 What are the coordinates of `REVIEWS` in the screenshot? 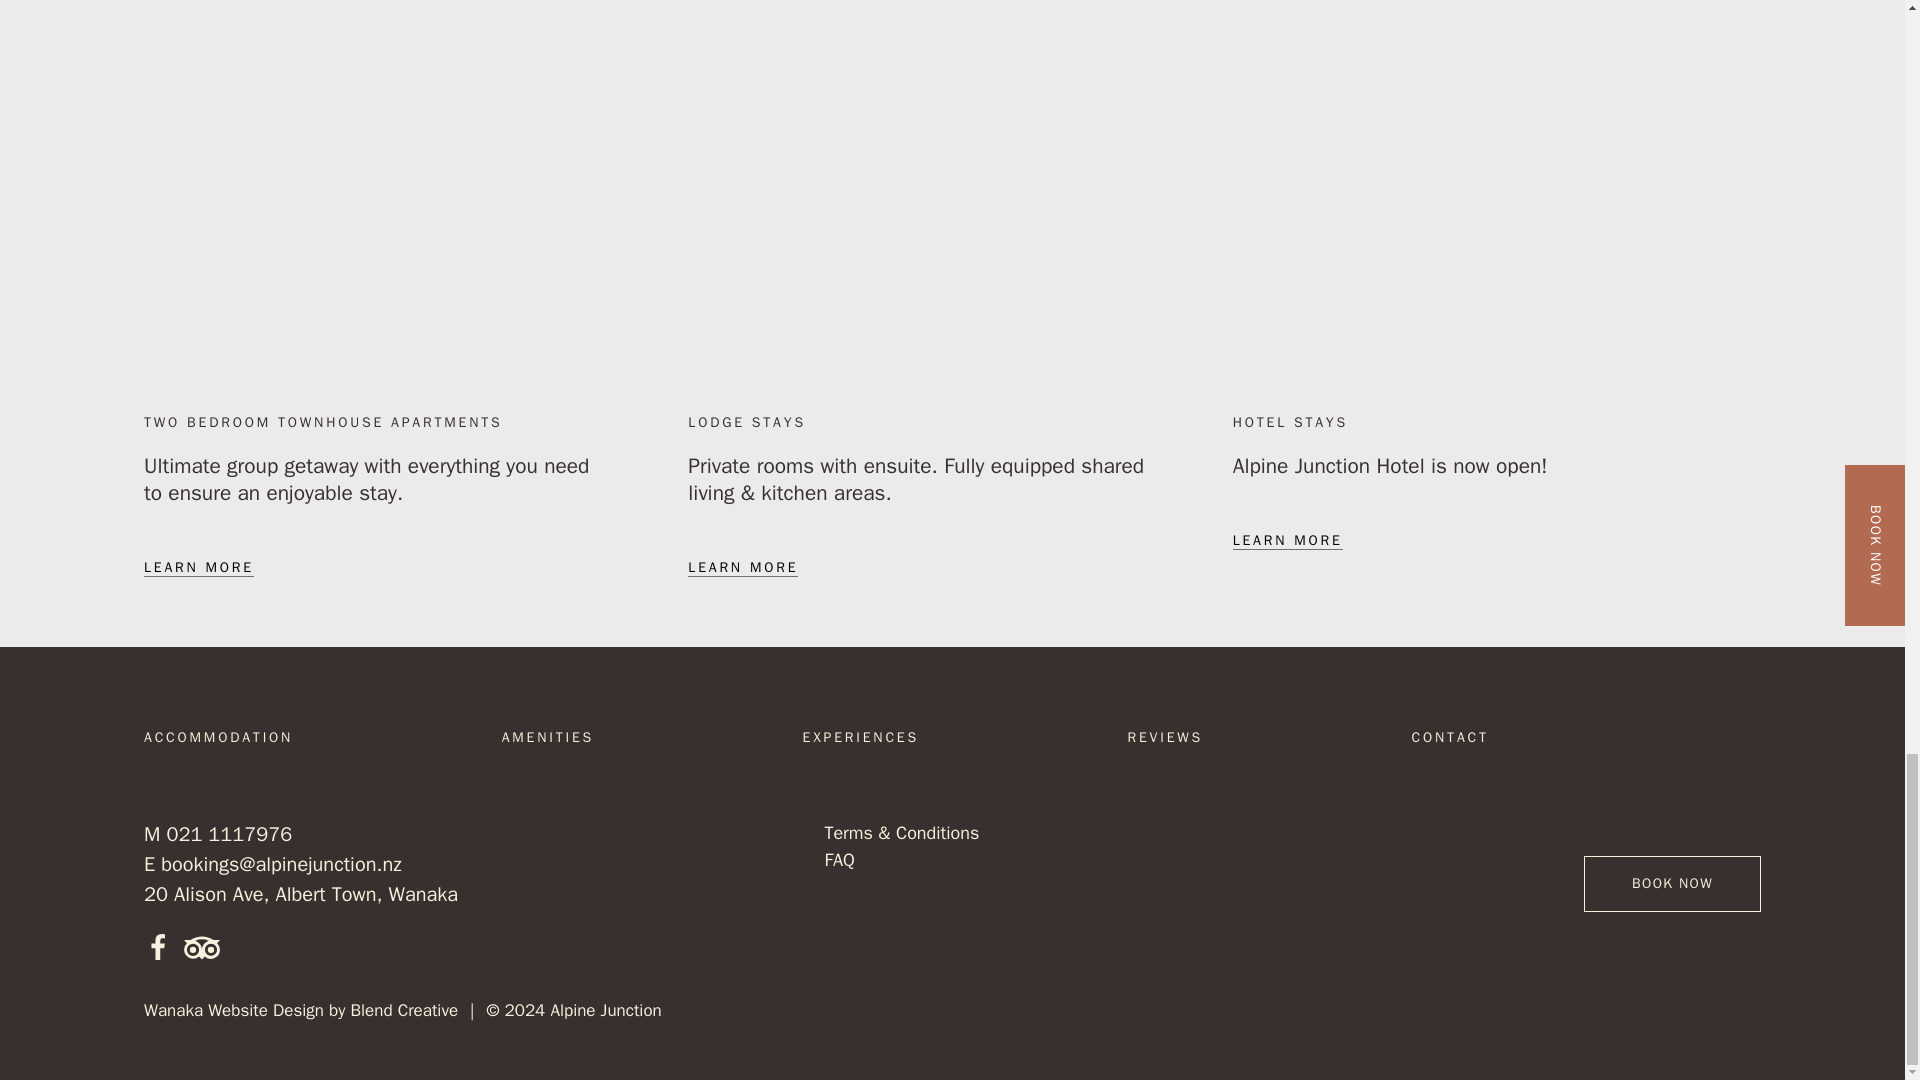 It's located at (1166, 738).